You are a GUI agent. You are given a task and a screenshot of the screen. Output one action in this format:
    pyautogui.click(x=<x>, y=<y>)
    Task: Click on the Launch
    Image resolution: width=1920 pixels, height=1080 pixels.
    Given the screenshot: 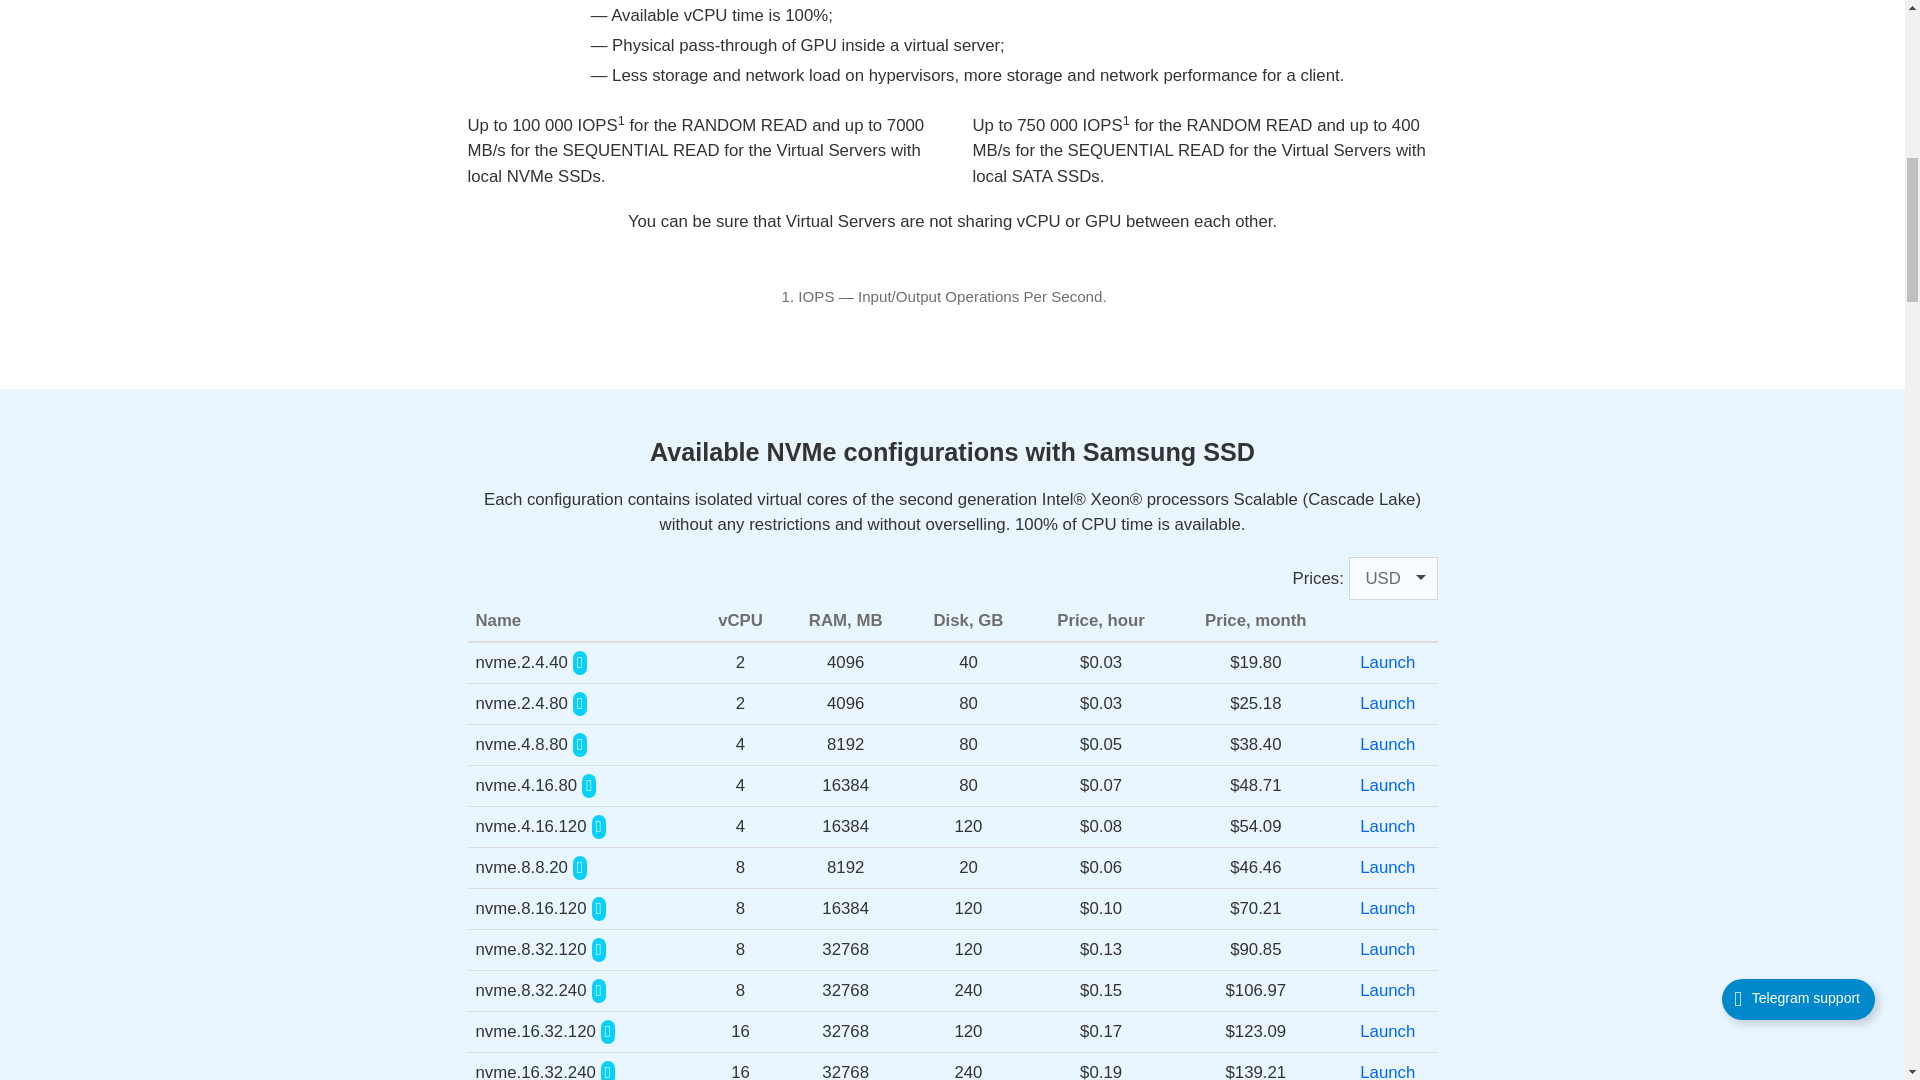 What is the action you would take?
    pyautogui.click(x=1387, y=744)
    